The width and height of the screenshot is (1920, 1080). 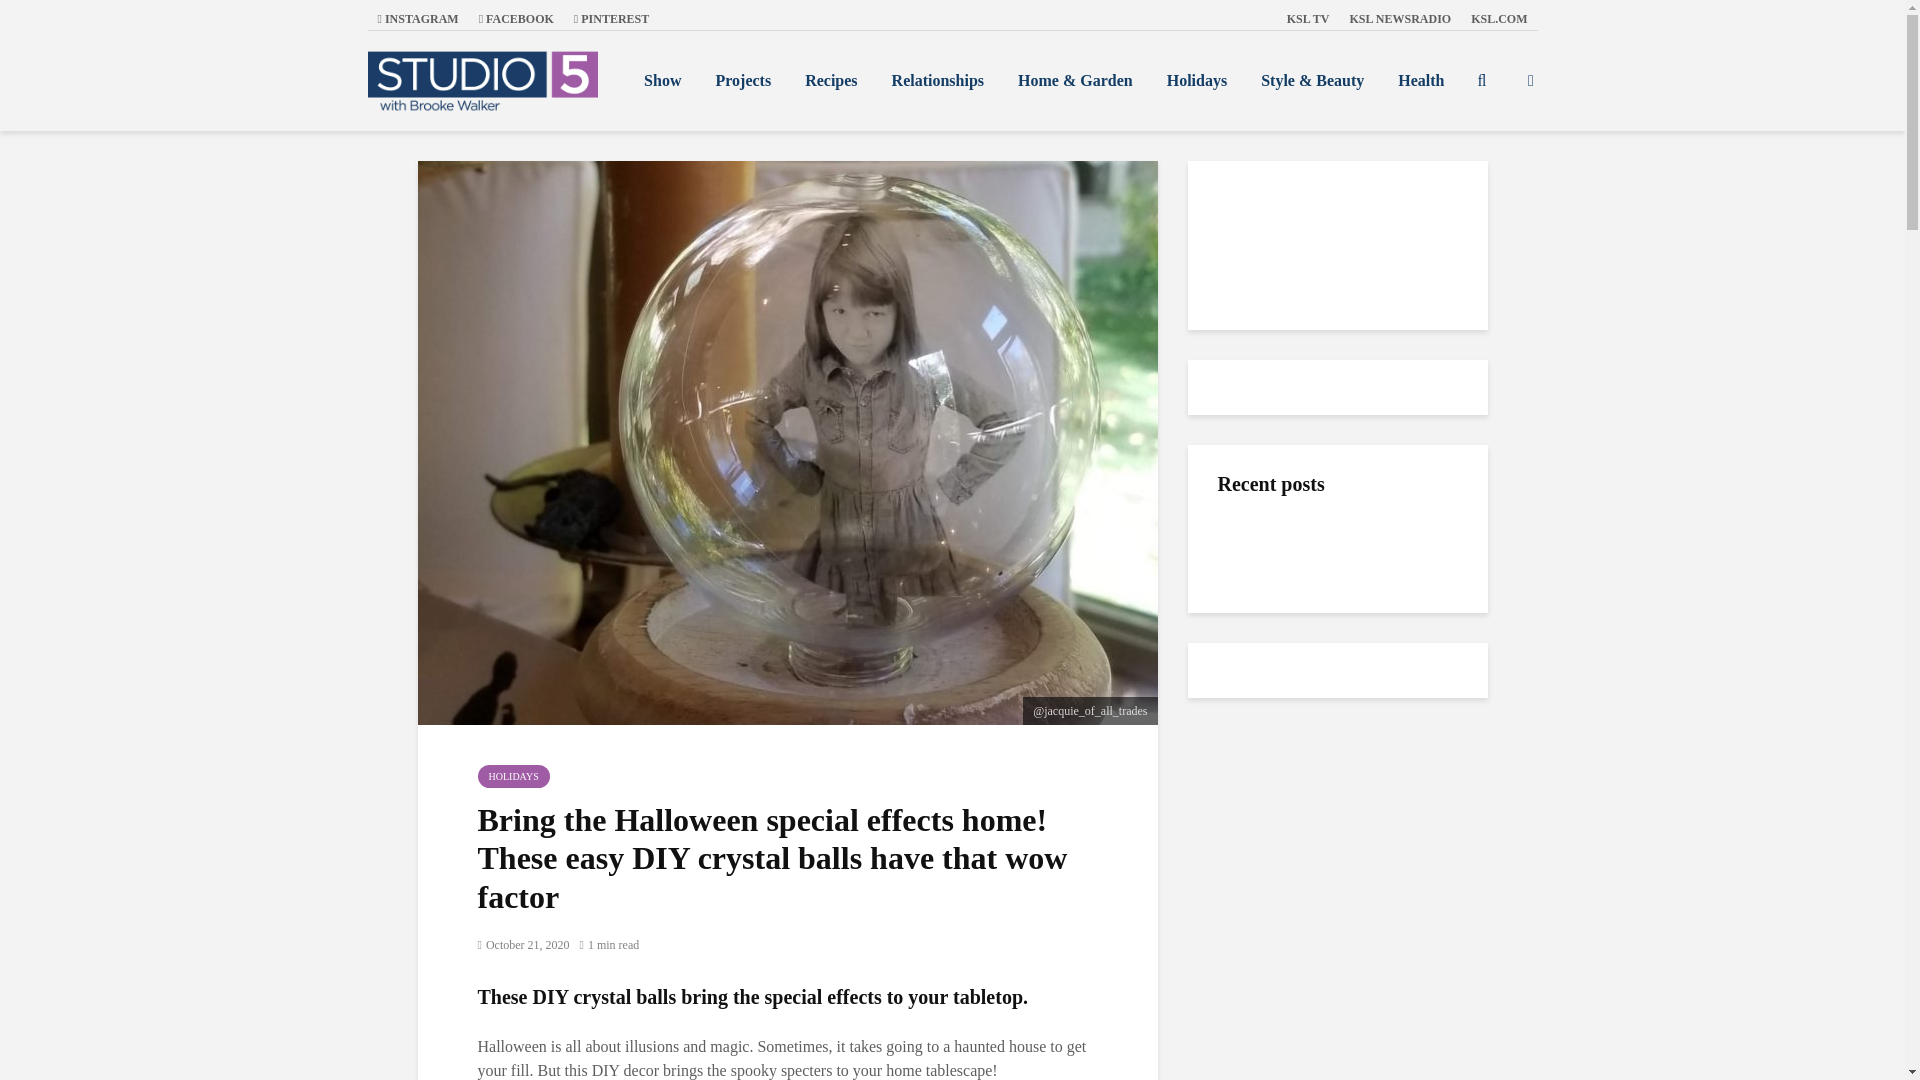 What do you see at coordinates (1499, 18) in the screenshot?
I see `KSL.COM` at bounding box center [1499, 18].